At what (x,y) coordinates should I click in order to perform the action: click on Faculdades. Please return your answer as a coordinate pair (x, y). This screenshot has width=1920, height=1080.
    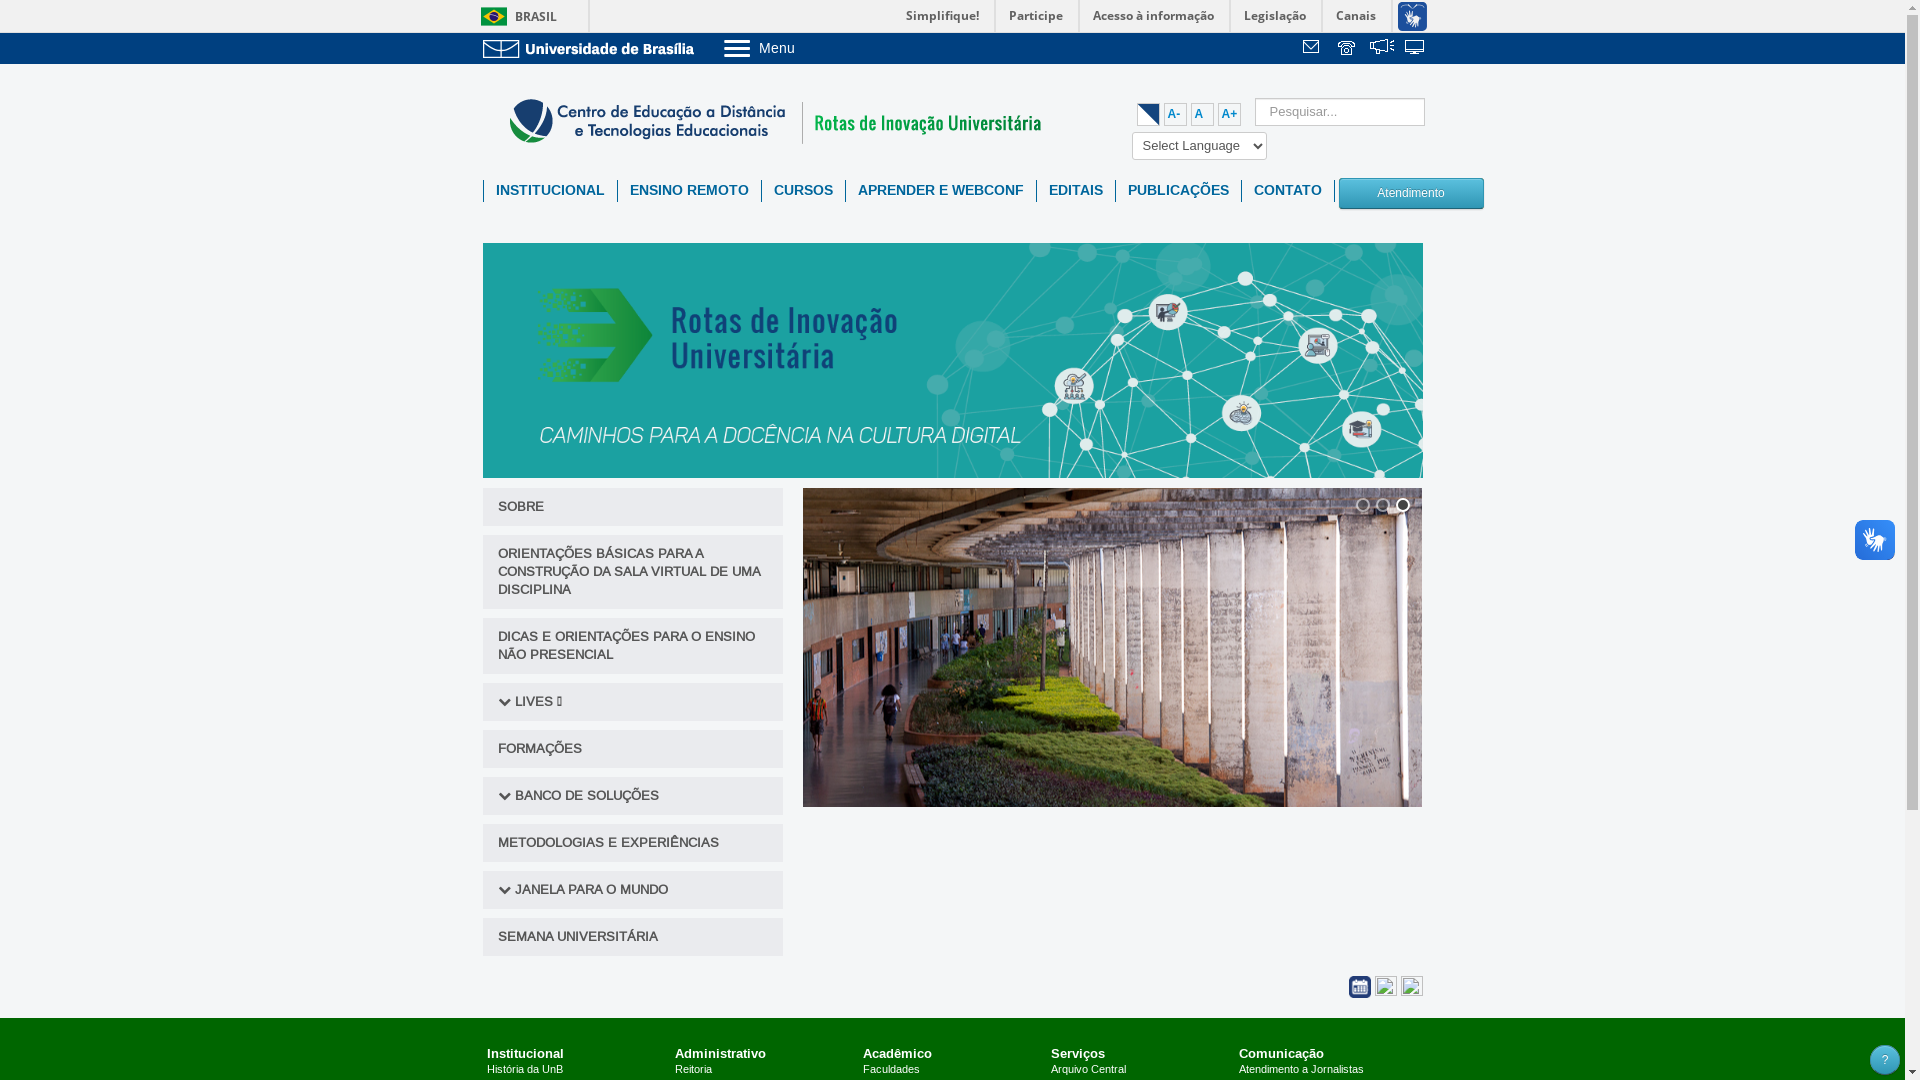
    Looking at the image, I should click on (892, 1070).